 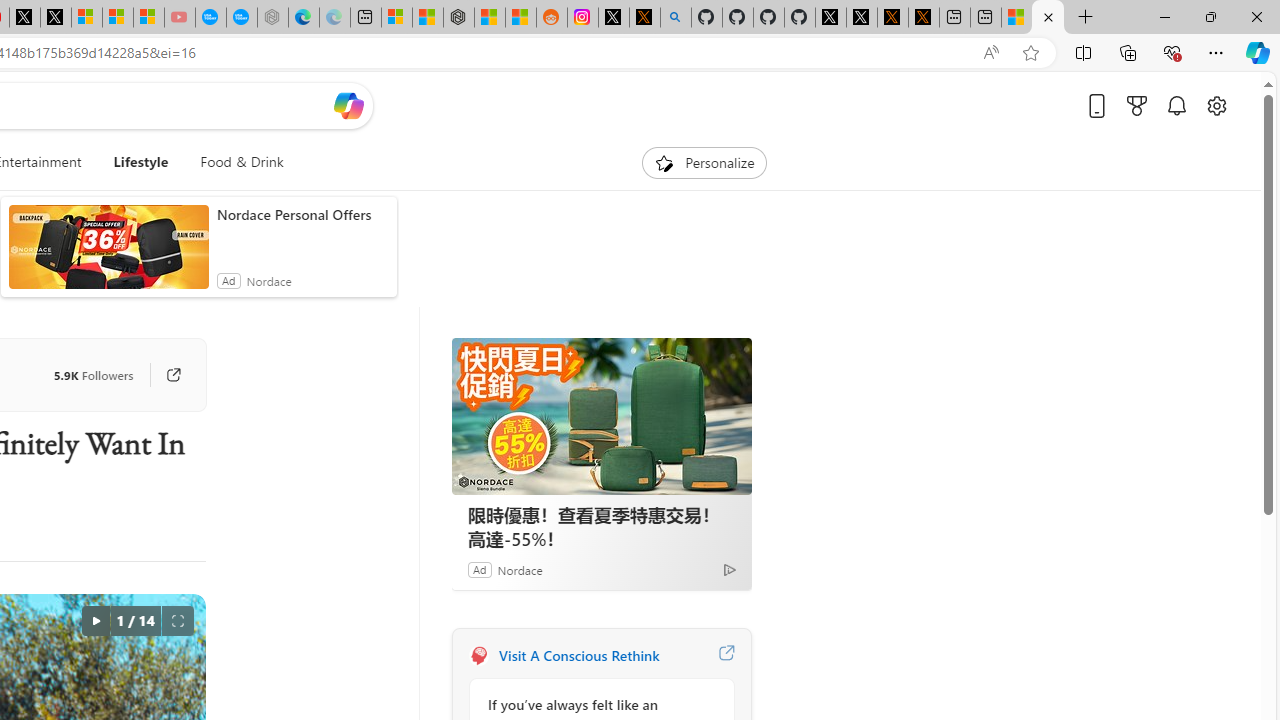 What do you see at coordinates (664, 162) in the screenshot?
I see `To get missing image descriptions, open the context menu.` at bounding box center [664, 162].